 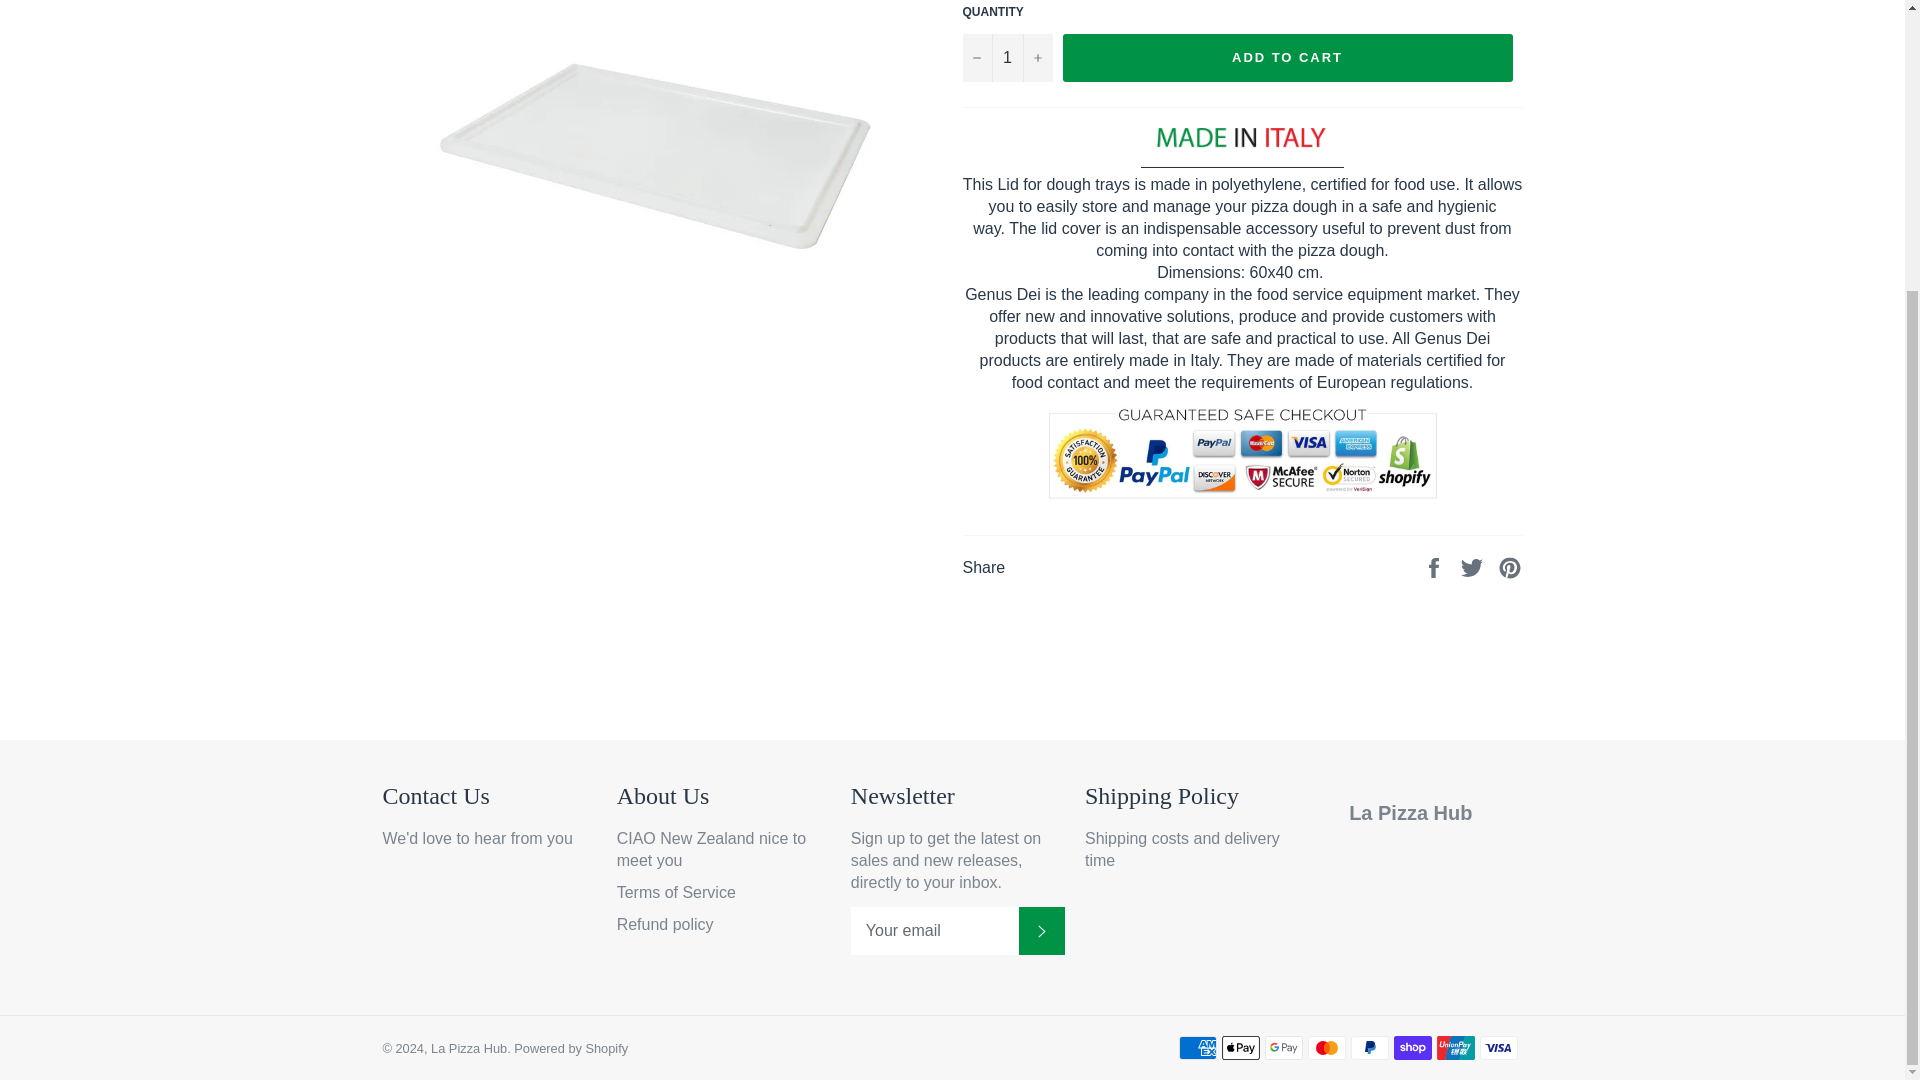 What do you see at coordinates (1436, 566) in the screenshot?
I see `Share on Facebook` at bounding box center [1436, 566].